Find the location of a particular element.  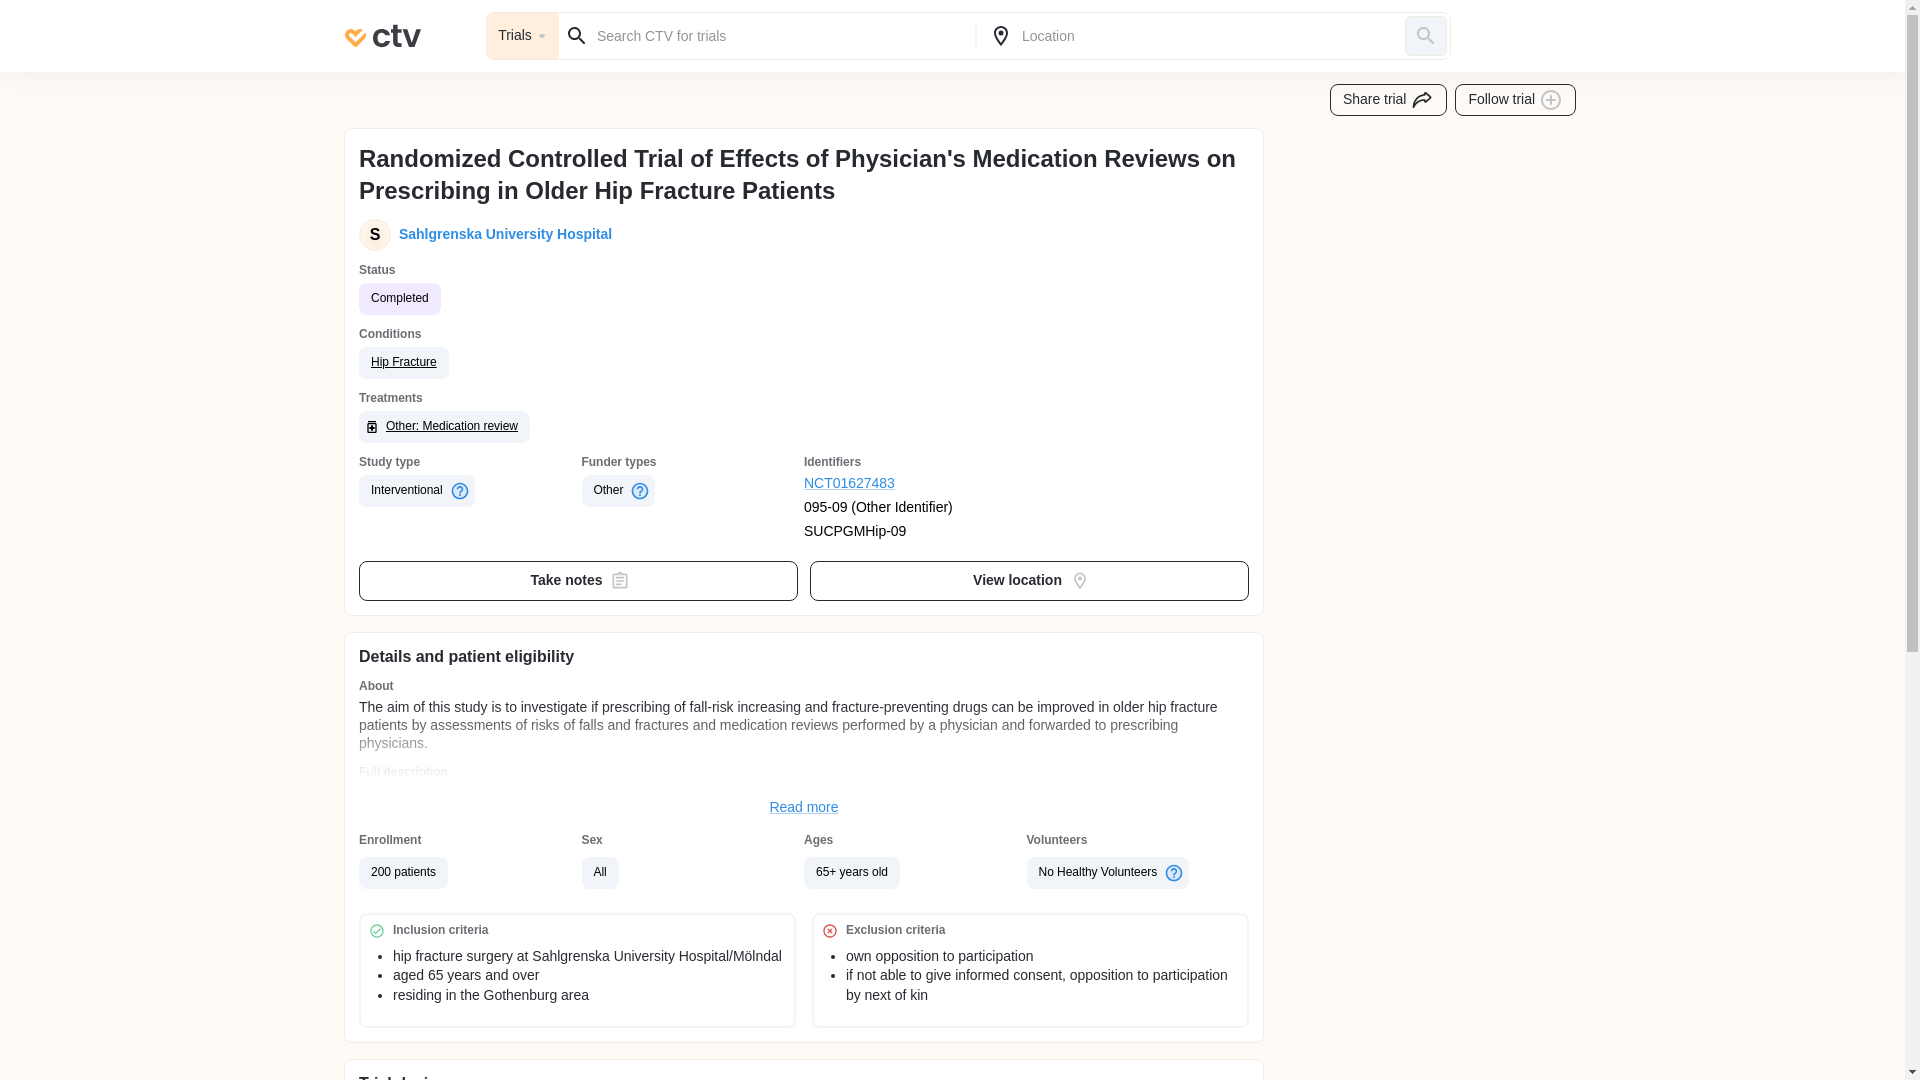

Read more is located at coordinates (804, 808).